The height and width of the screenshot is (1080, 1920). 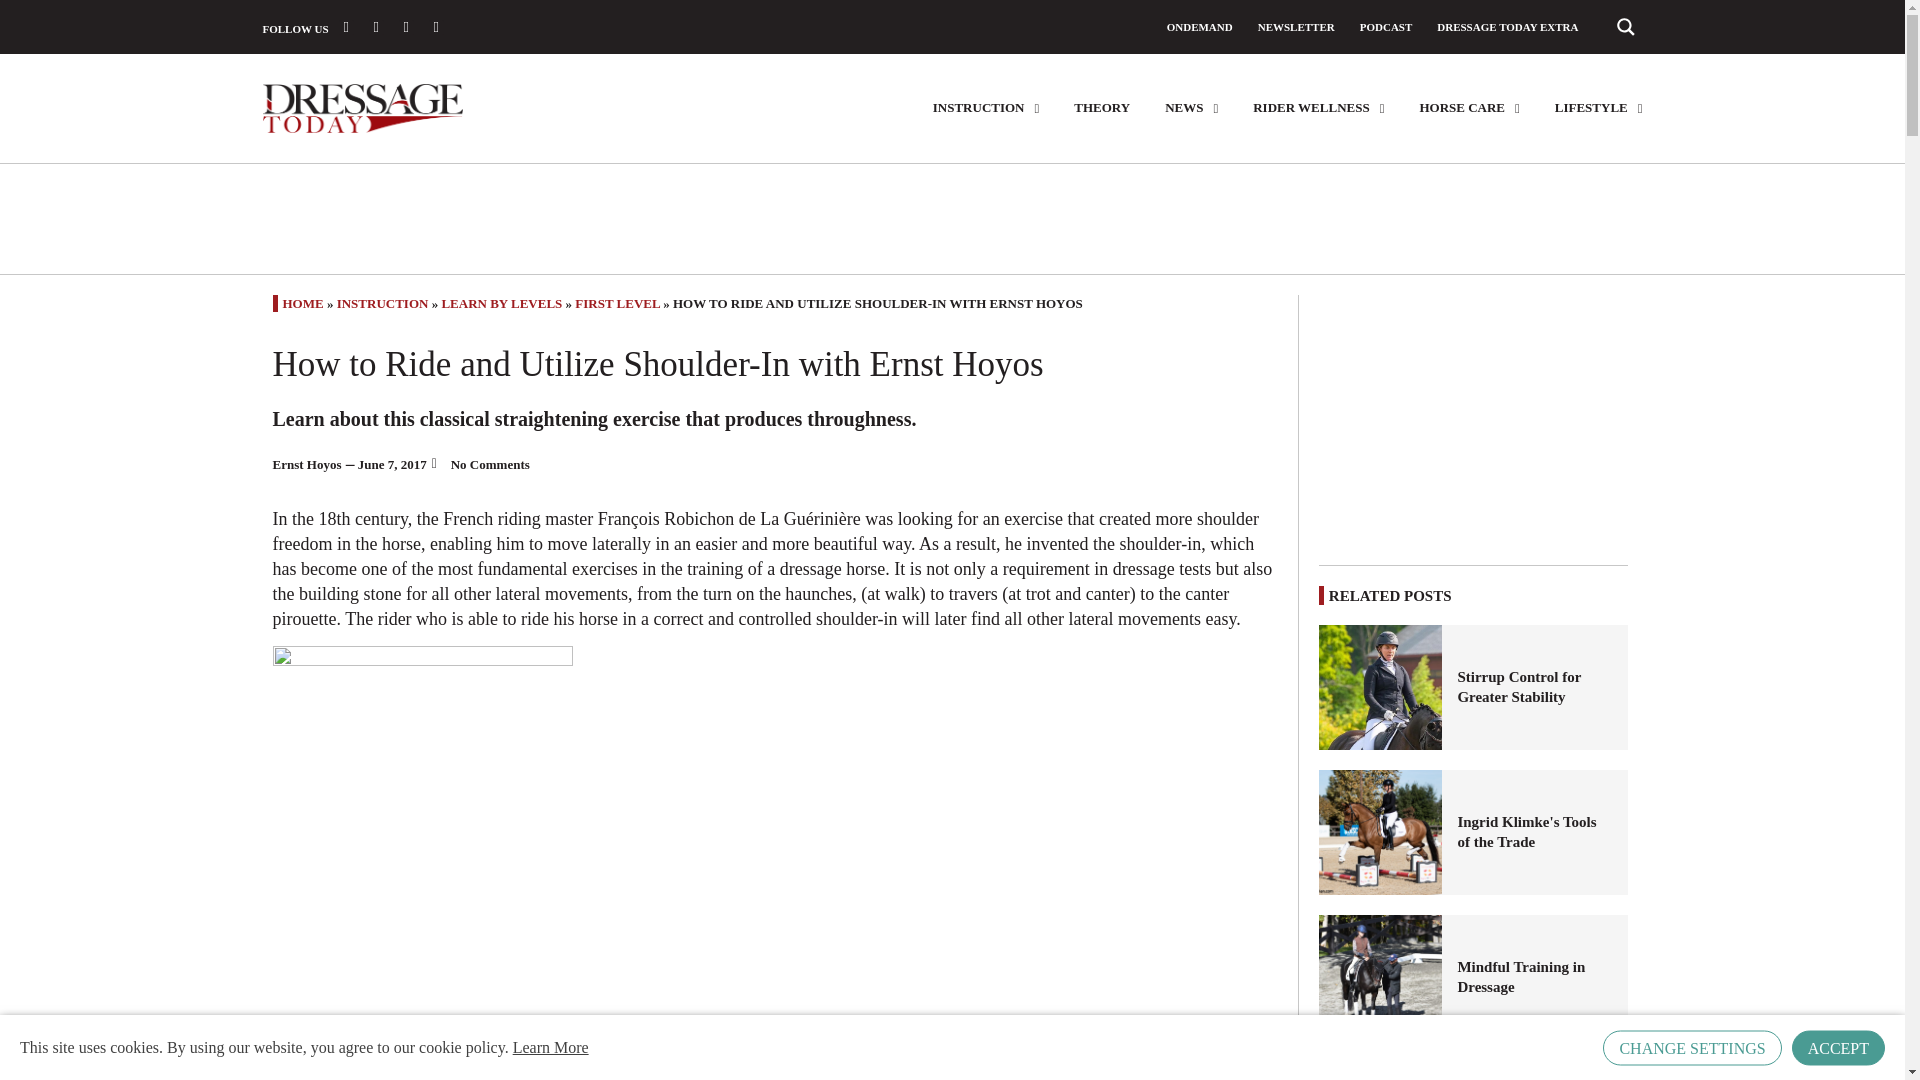 What do you see at coordinates (1191, 108) in the screenshot?
I see `NEWS` at bounding box center [1191, 108].